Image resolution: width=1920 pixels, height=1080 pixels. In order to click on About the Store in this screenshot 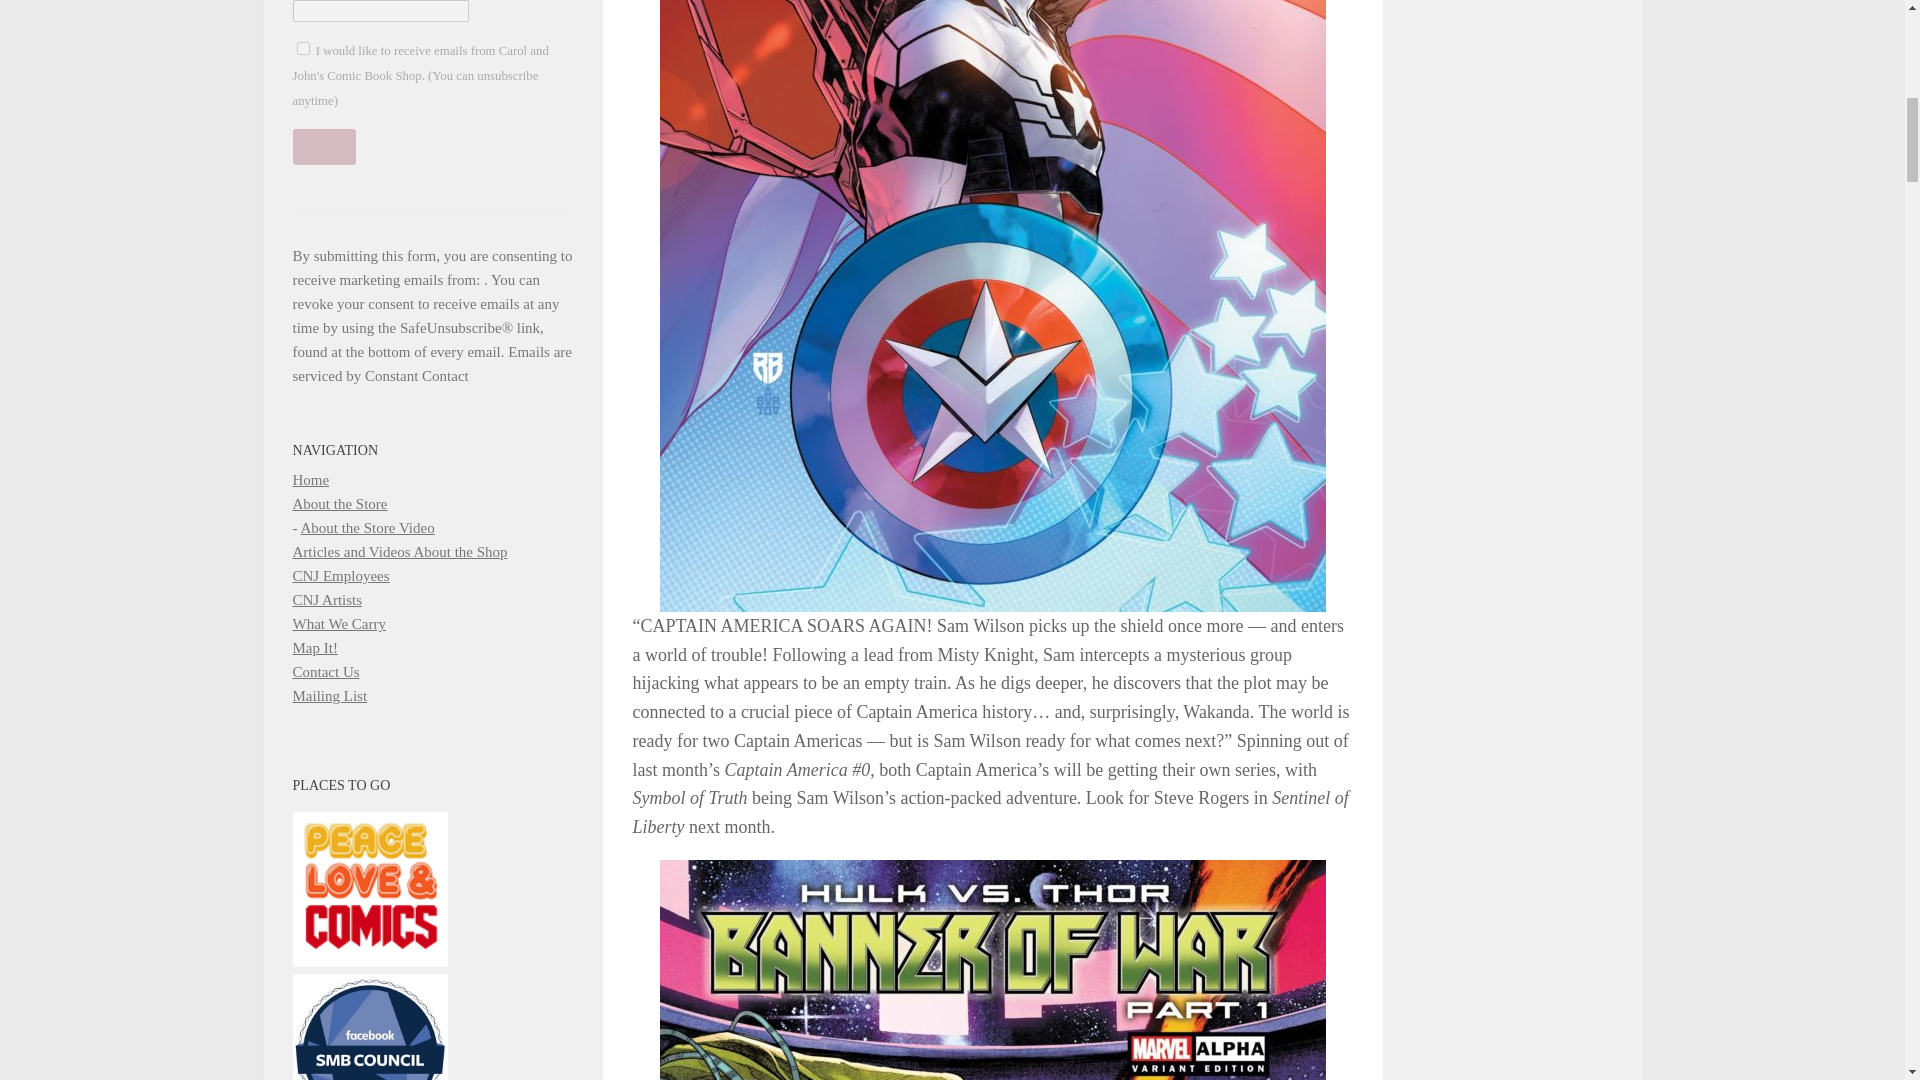, I will do `click(339, 503)`.